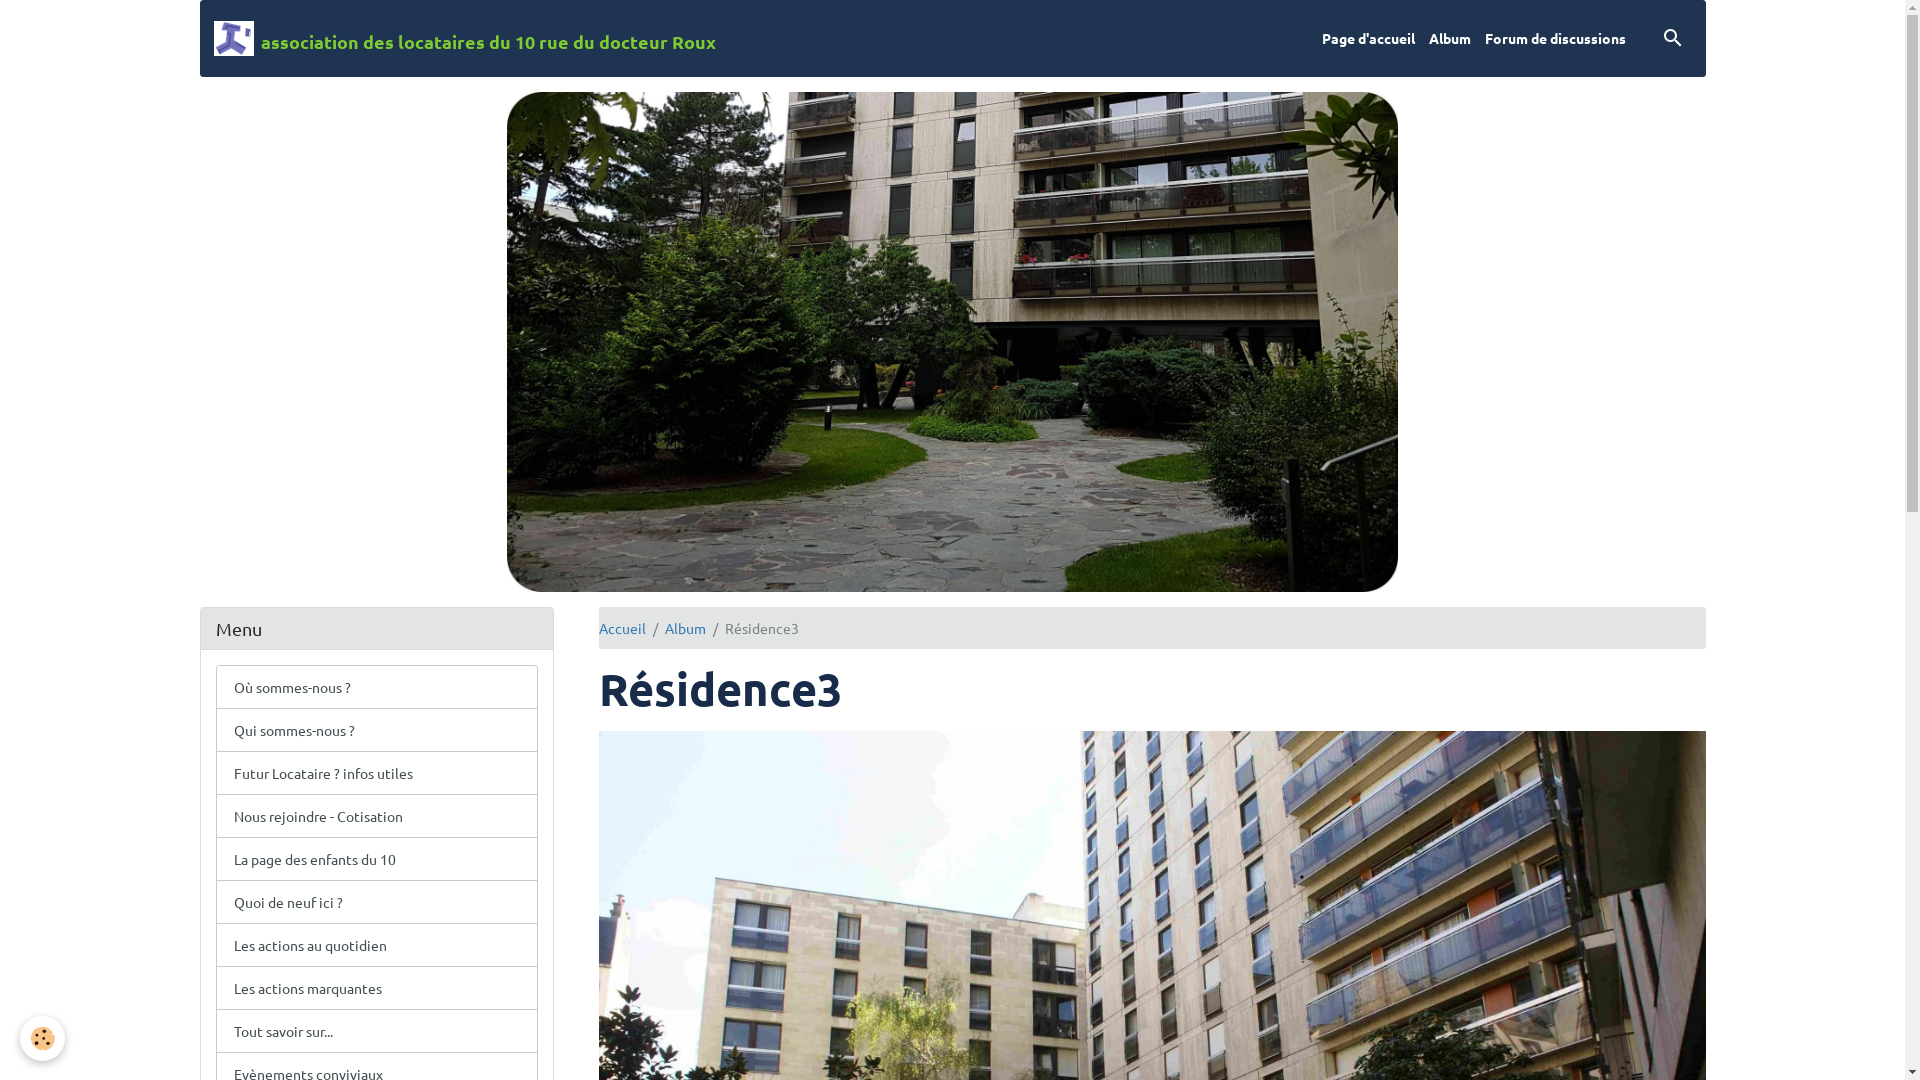  I want to click on Album, so click(1450, 38).